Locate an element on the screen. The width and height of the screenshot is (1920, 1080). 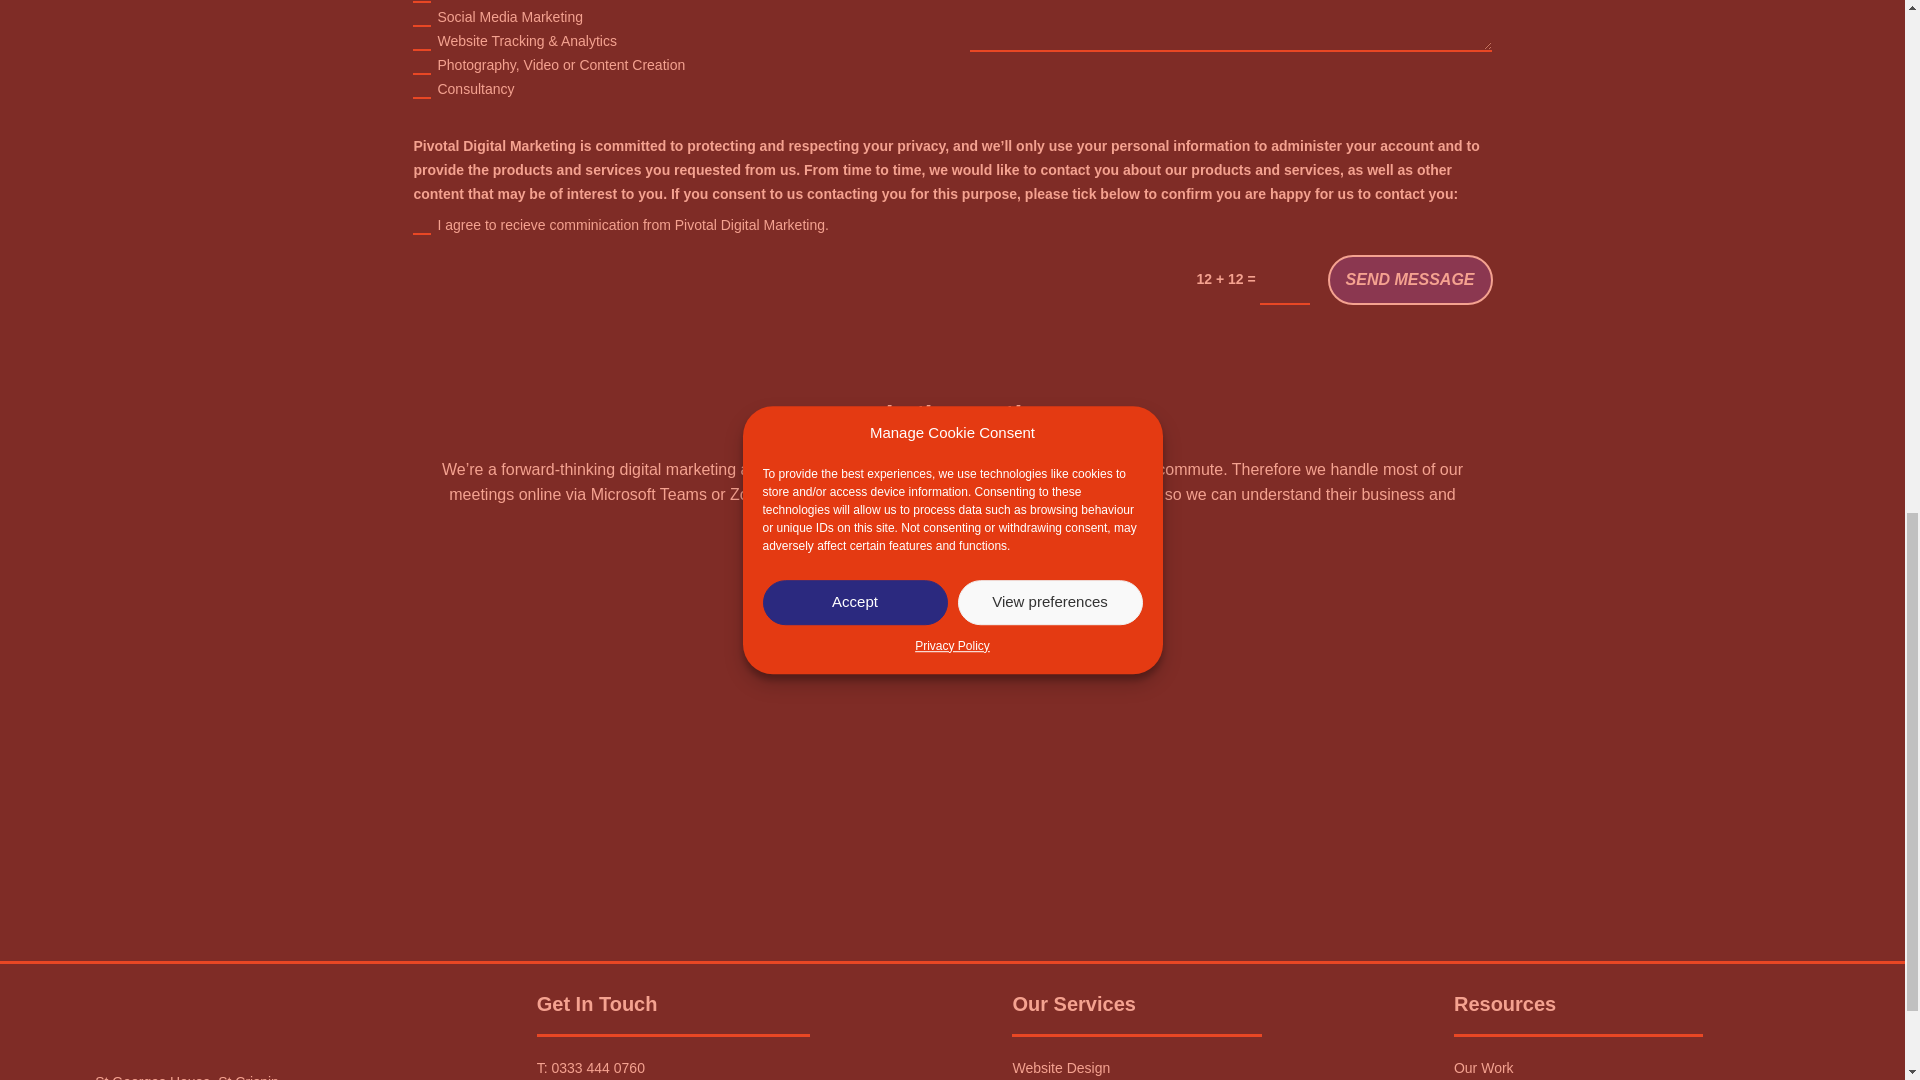
SEND MESSAGE is located at coordinates (1410, 279).